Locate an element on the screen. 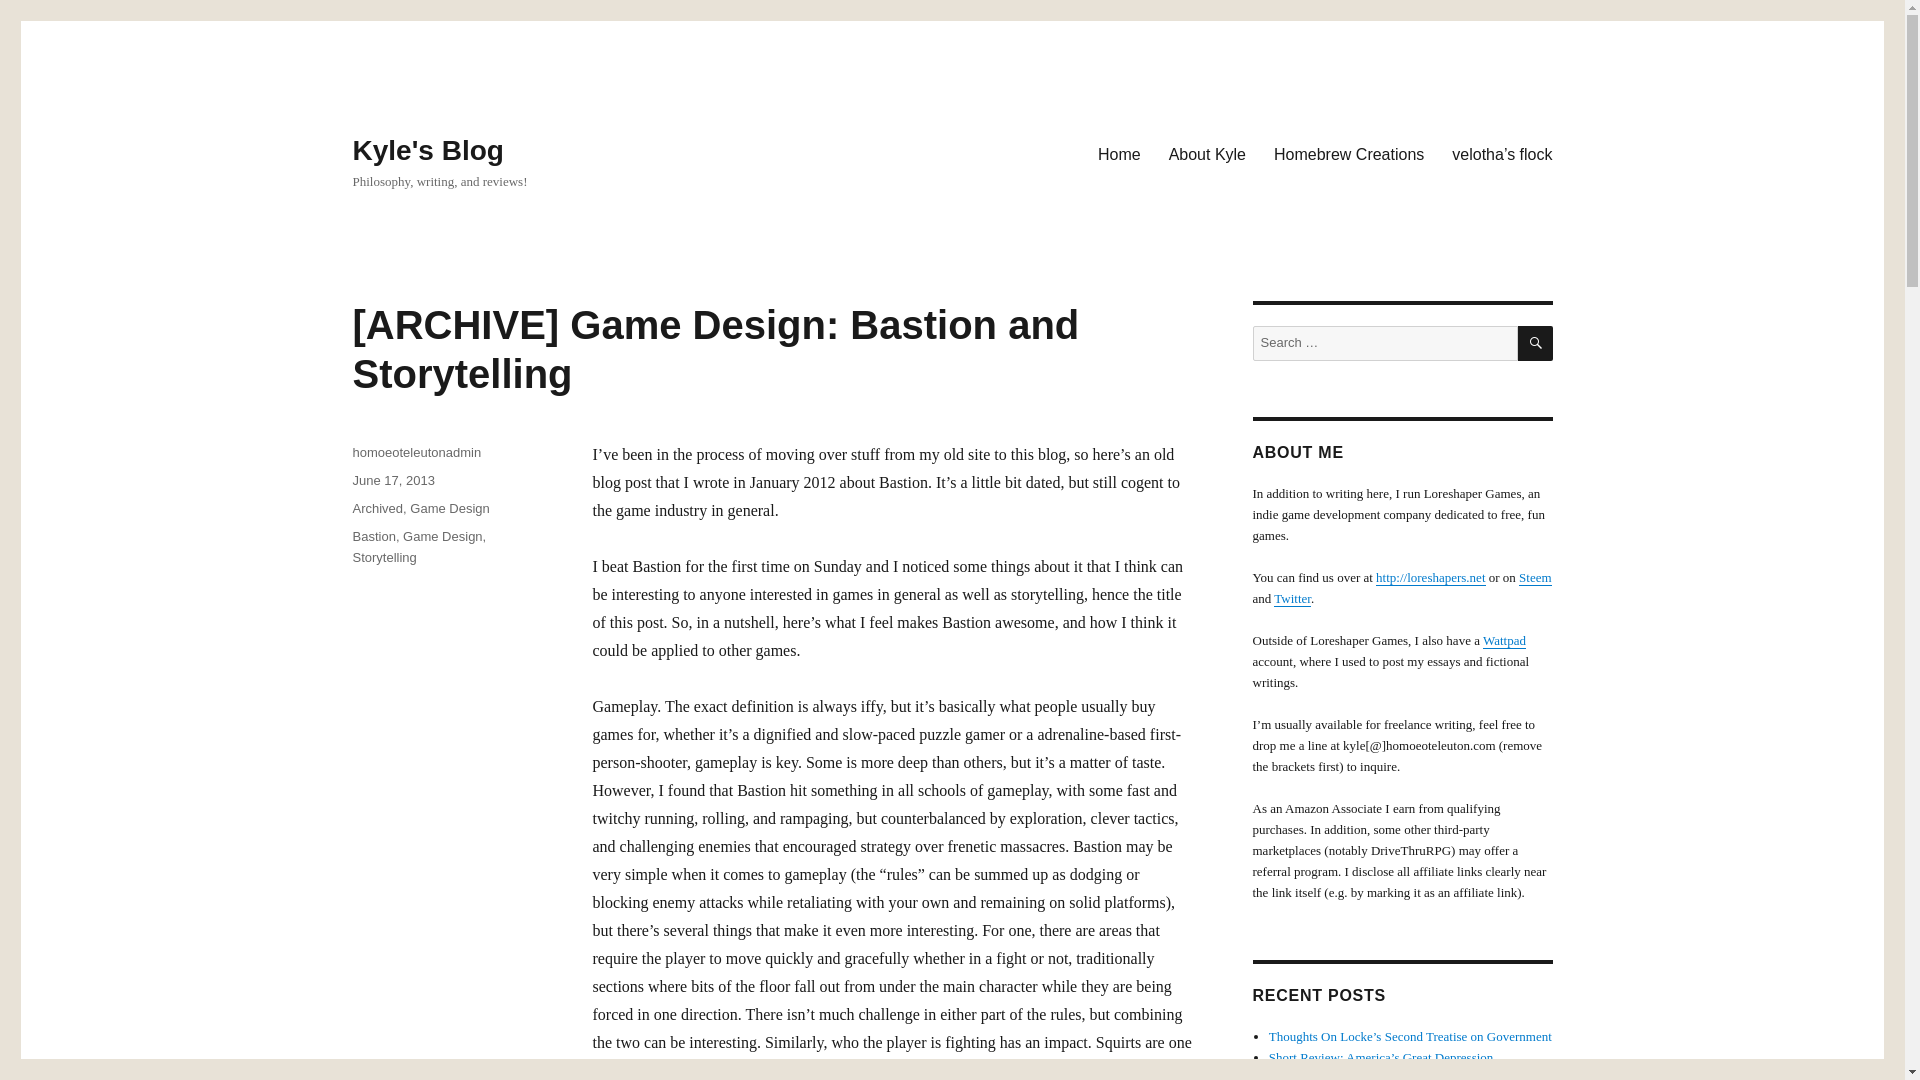 The height and width of the screenshot is (1080, 1920). Kyle's Blog is located at coordinates (427, 150).